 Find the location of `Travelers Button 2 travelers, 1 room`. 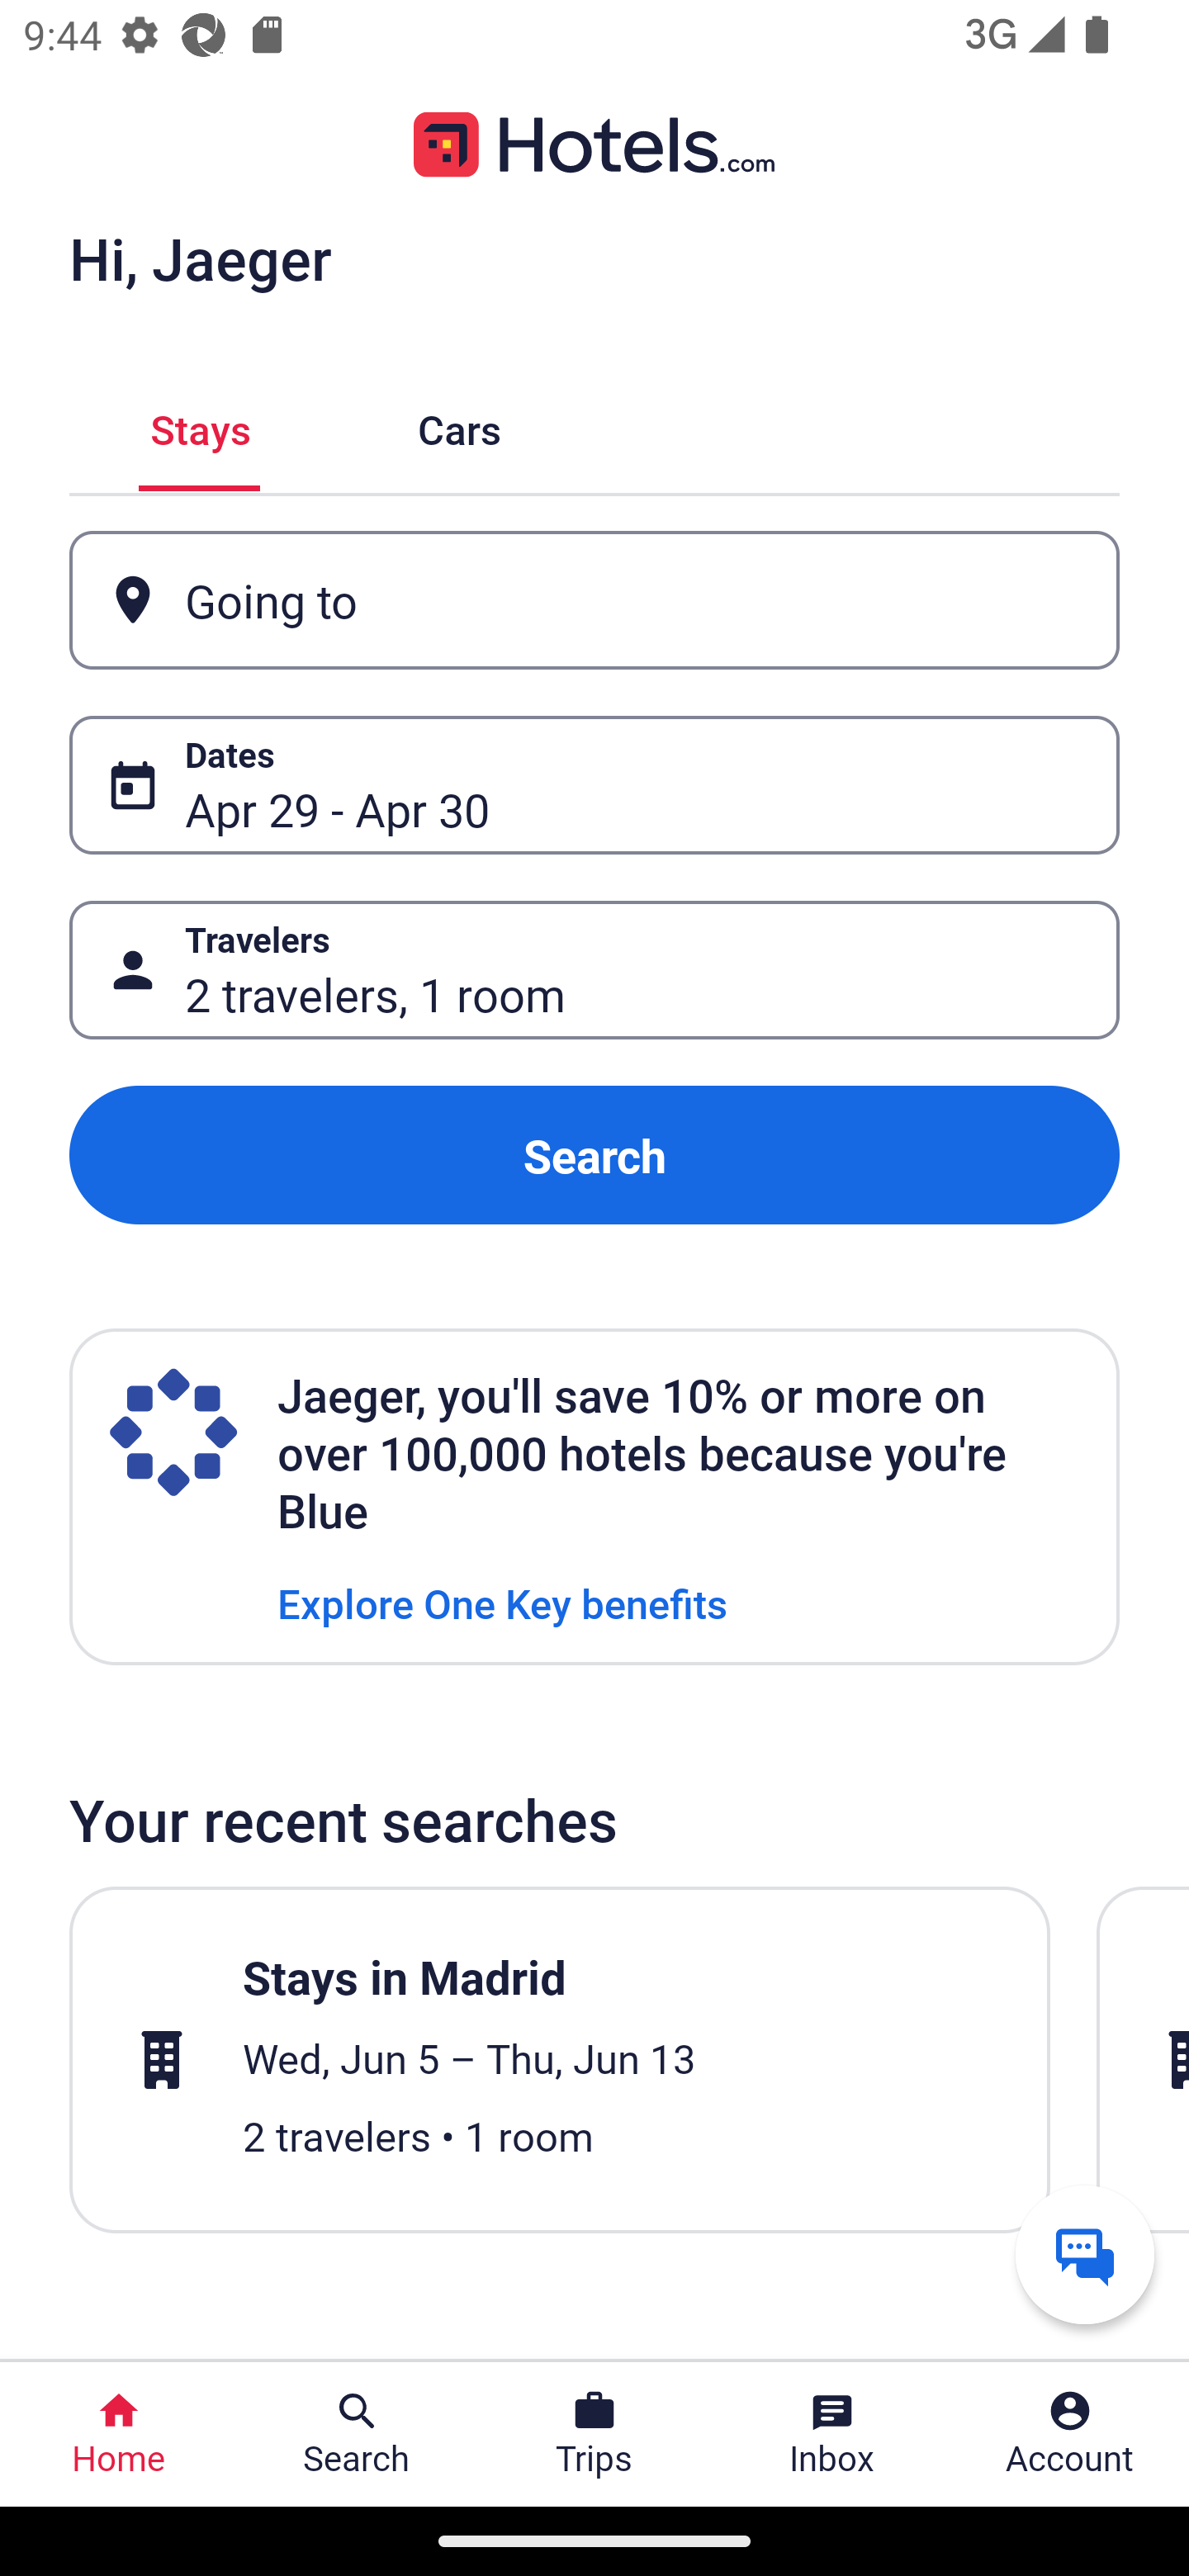

Travelers Button 2 travelers, 1 room is located at coordinates (594, 971).